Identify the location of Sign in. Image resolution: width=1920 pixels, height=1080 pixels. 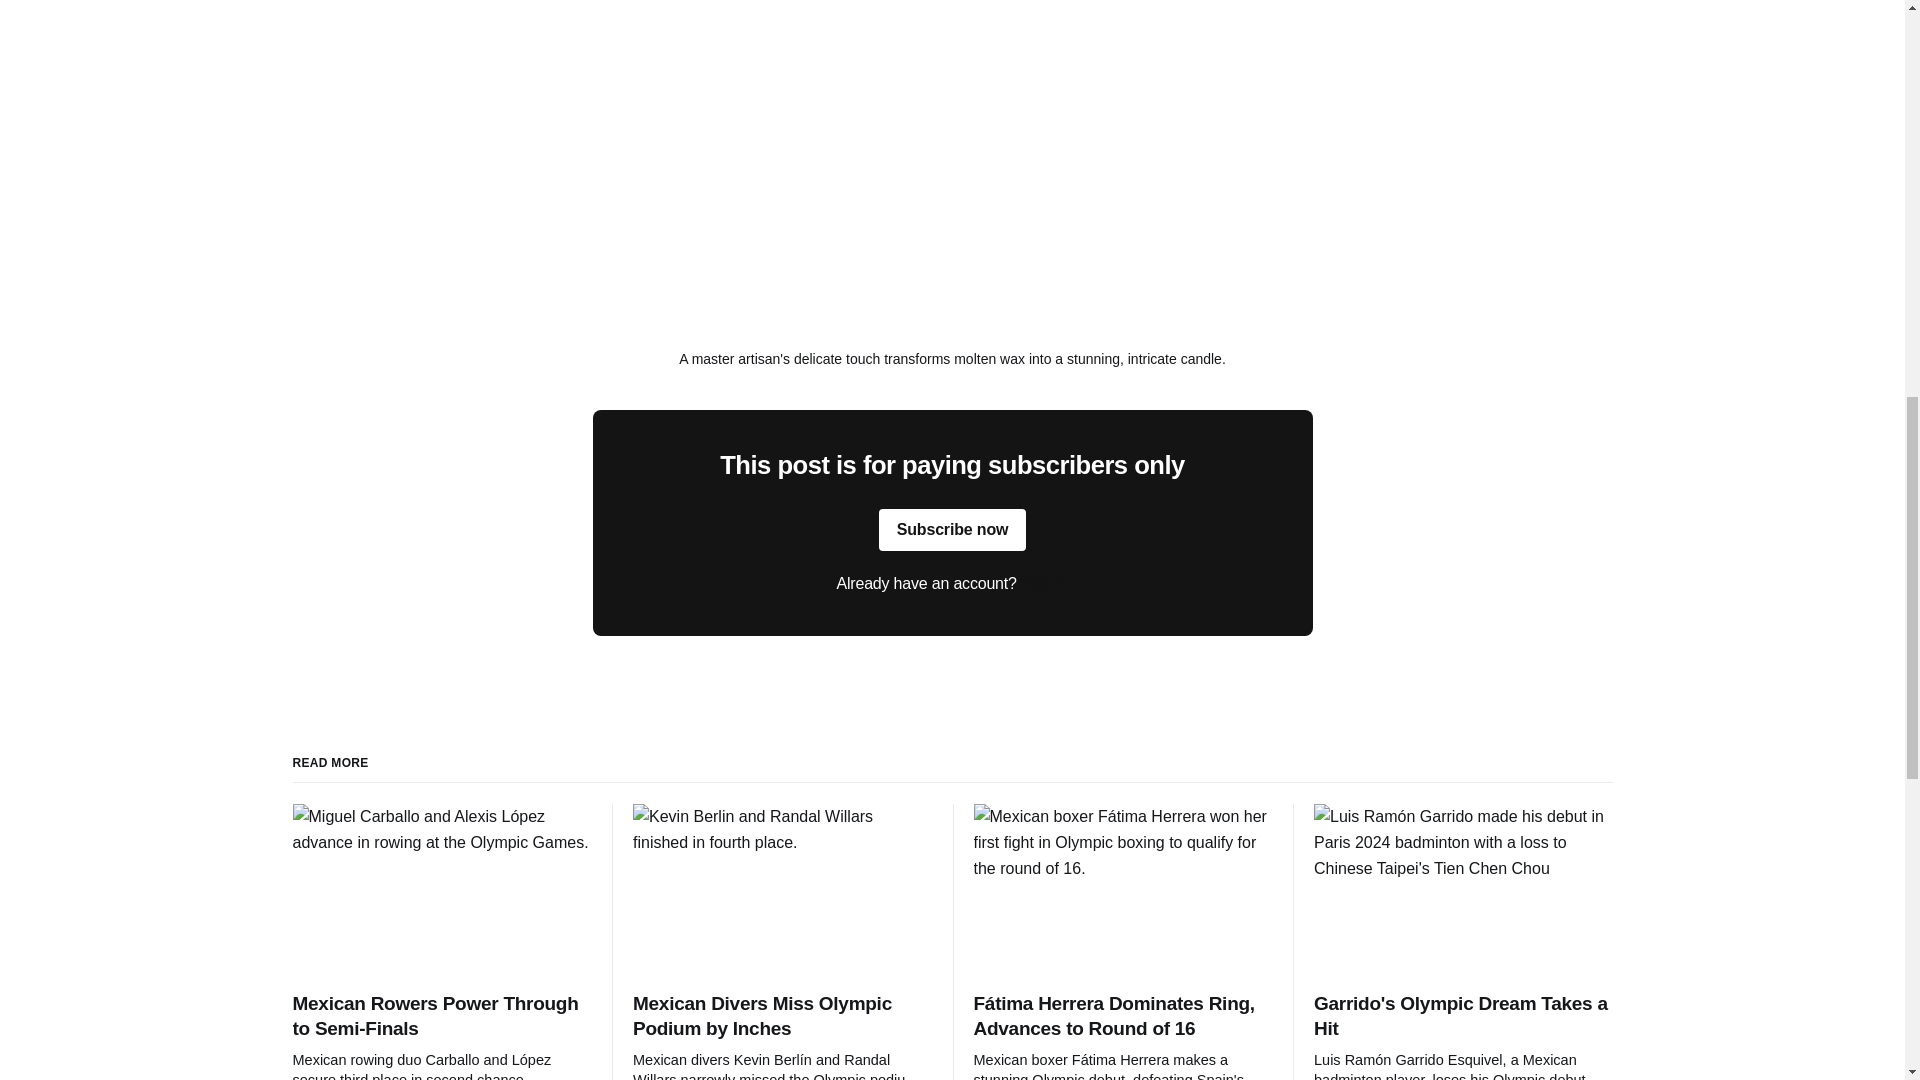
(1045, 582).